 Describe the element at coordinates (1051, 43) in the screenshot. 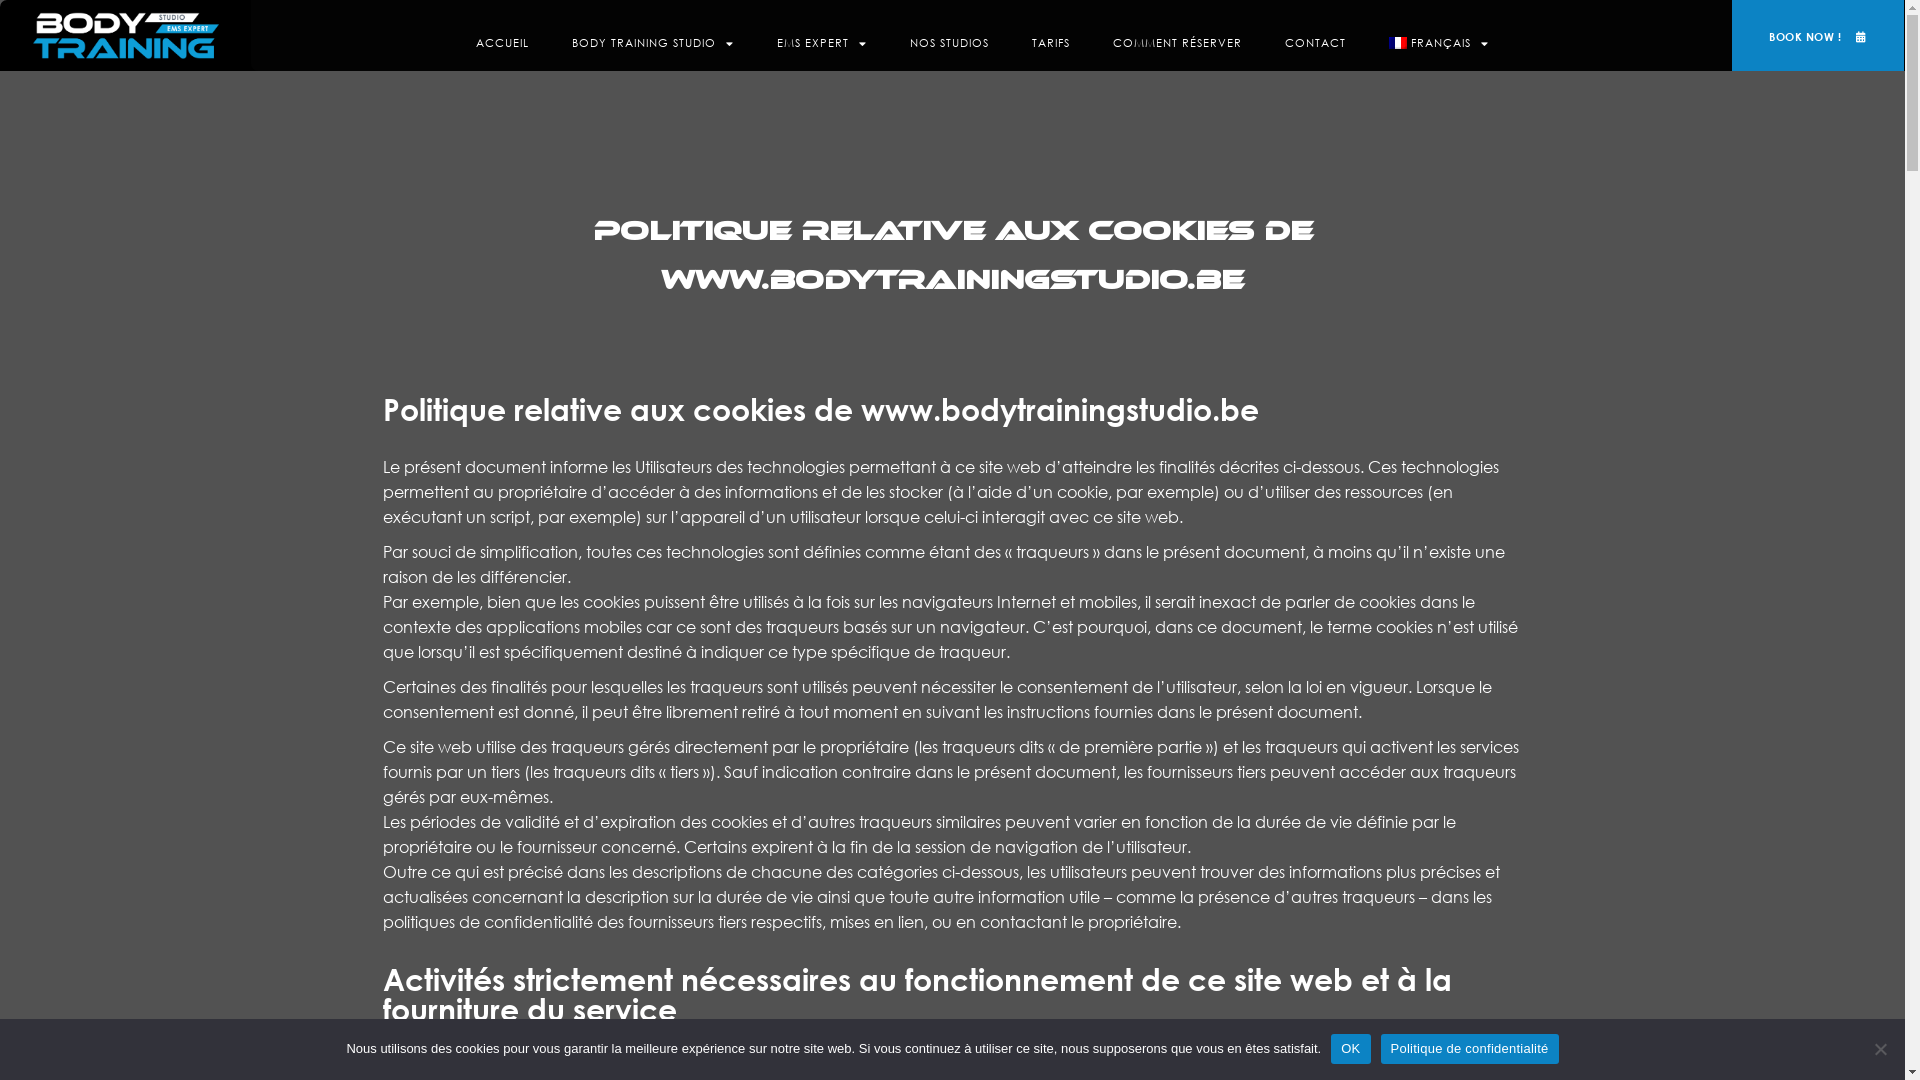

I see `TARIFS` at that location.